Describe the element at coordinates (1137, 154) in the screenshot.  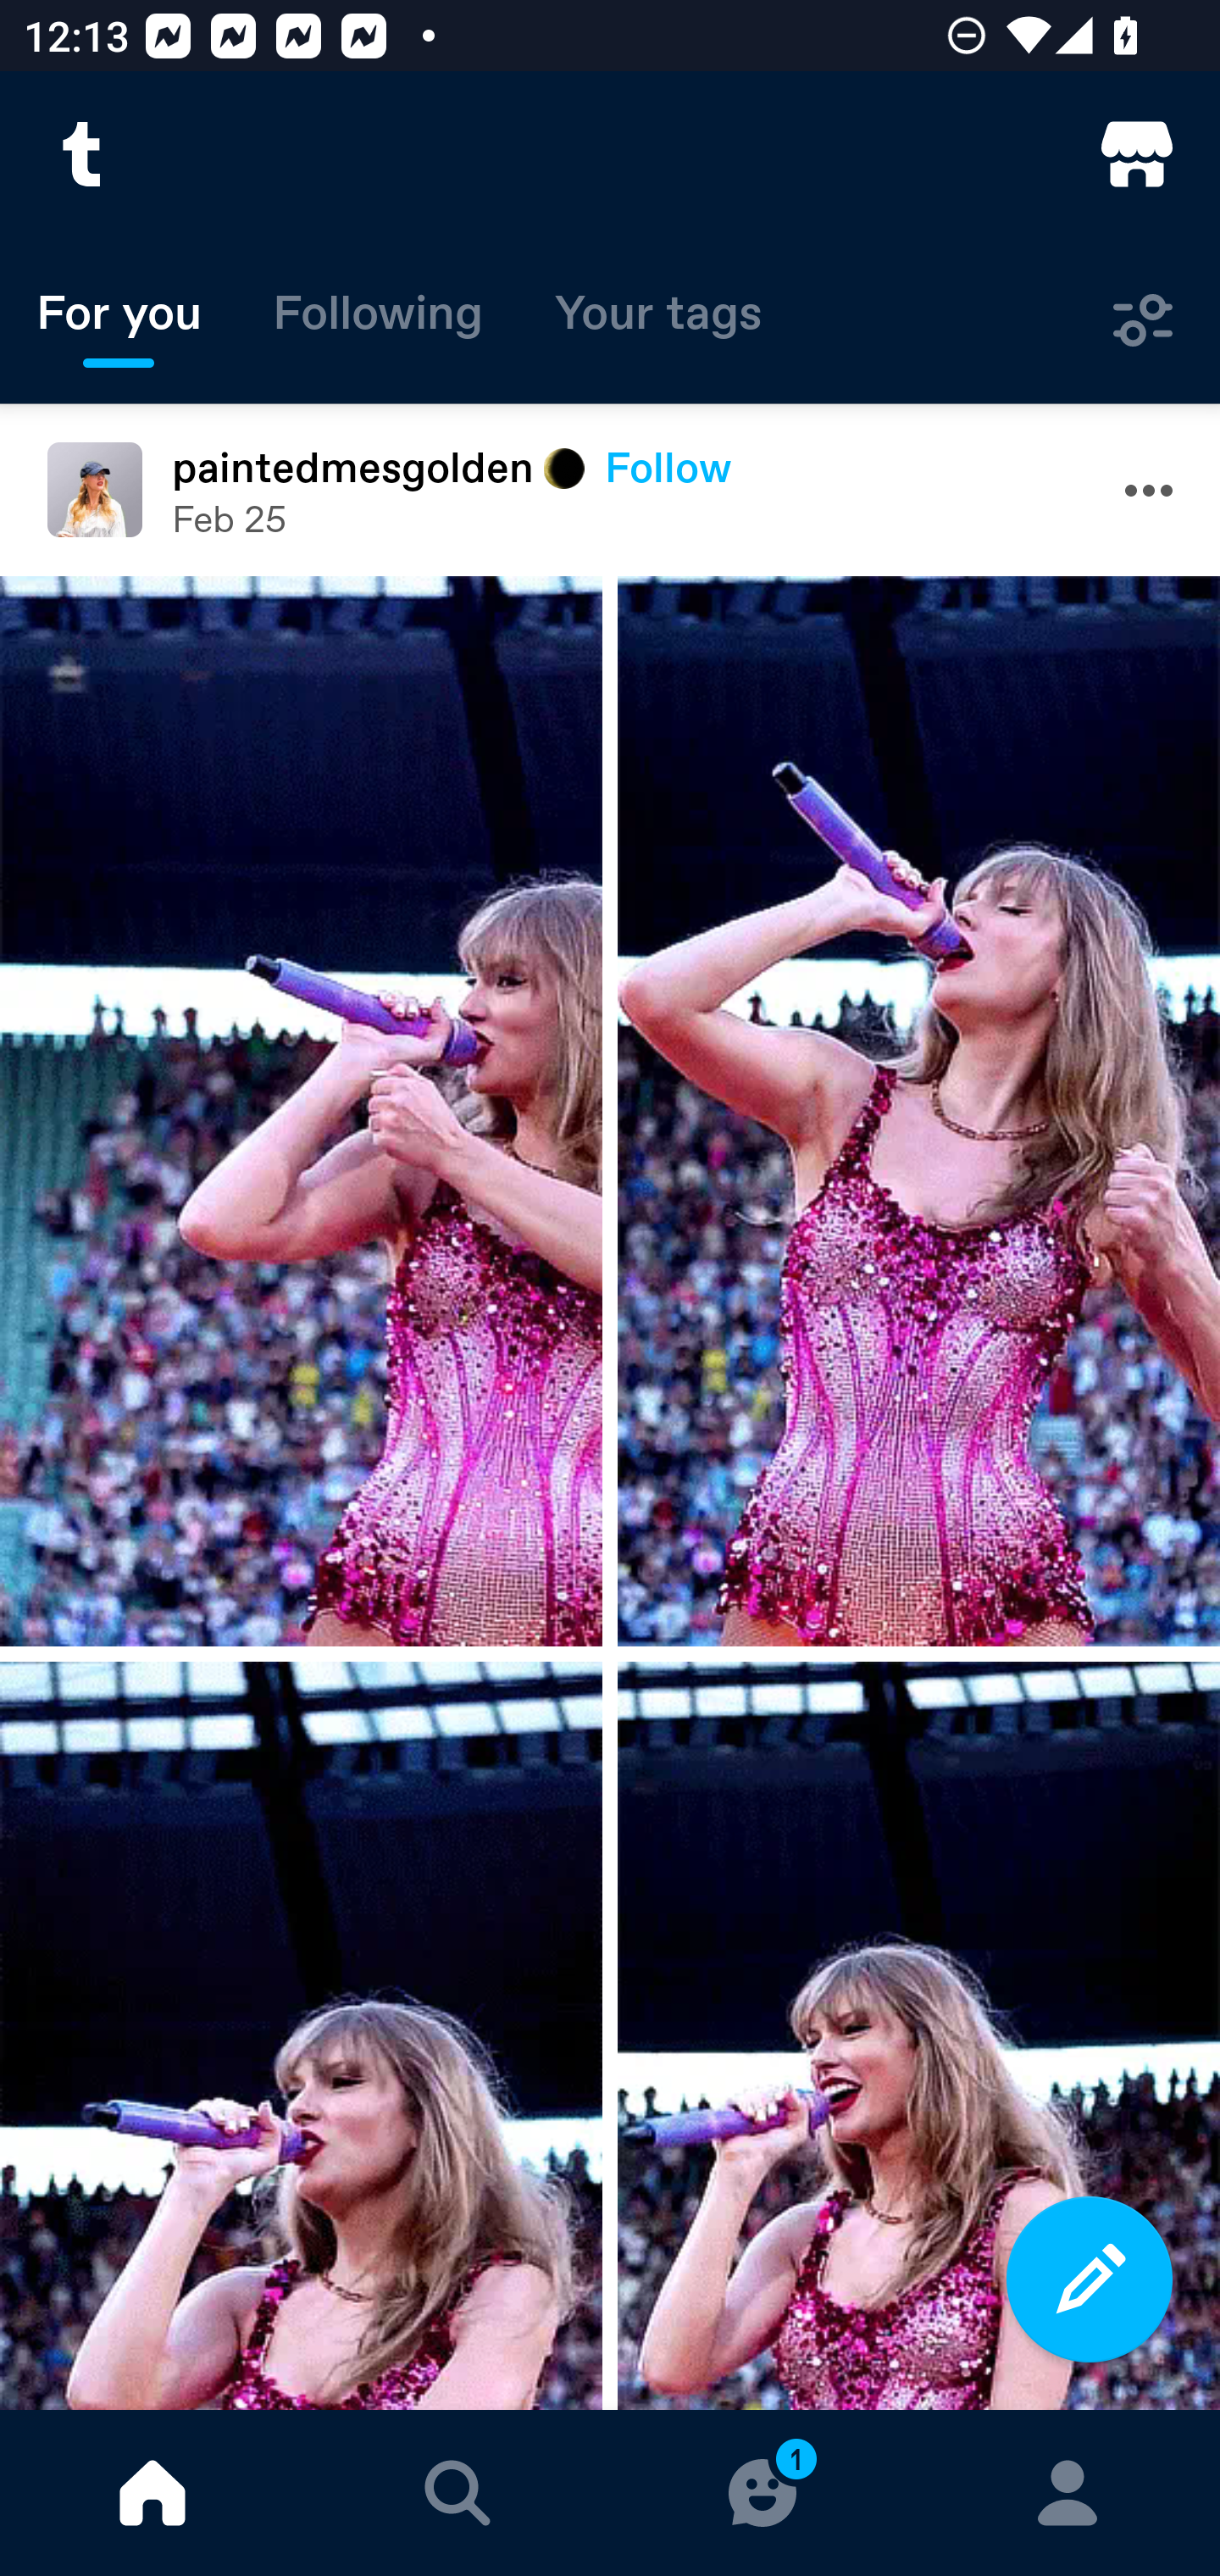
I see `TumblrMart` at that location.